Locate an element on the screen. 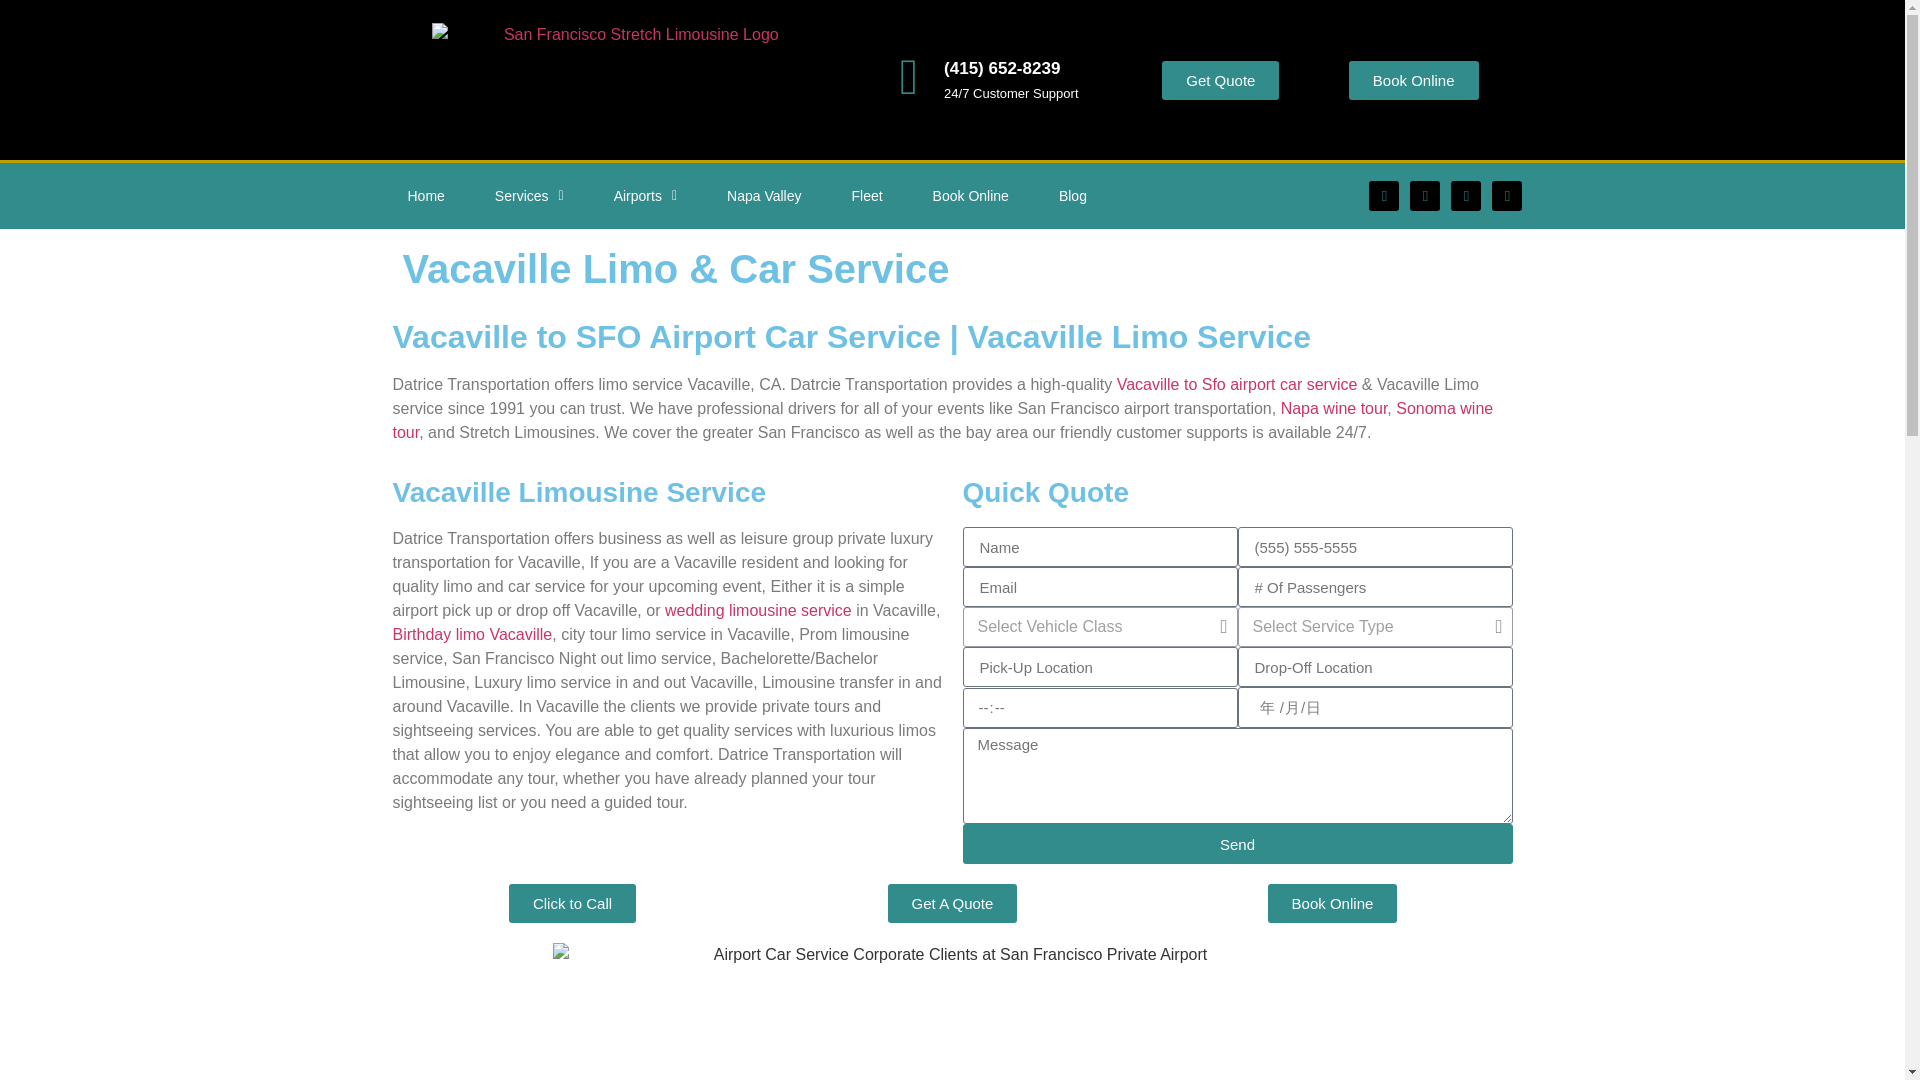 The width and height of the screenshot is (1920, 1080). Home is located at coordinates (425, 196).